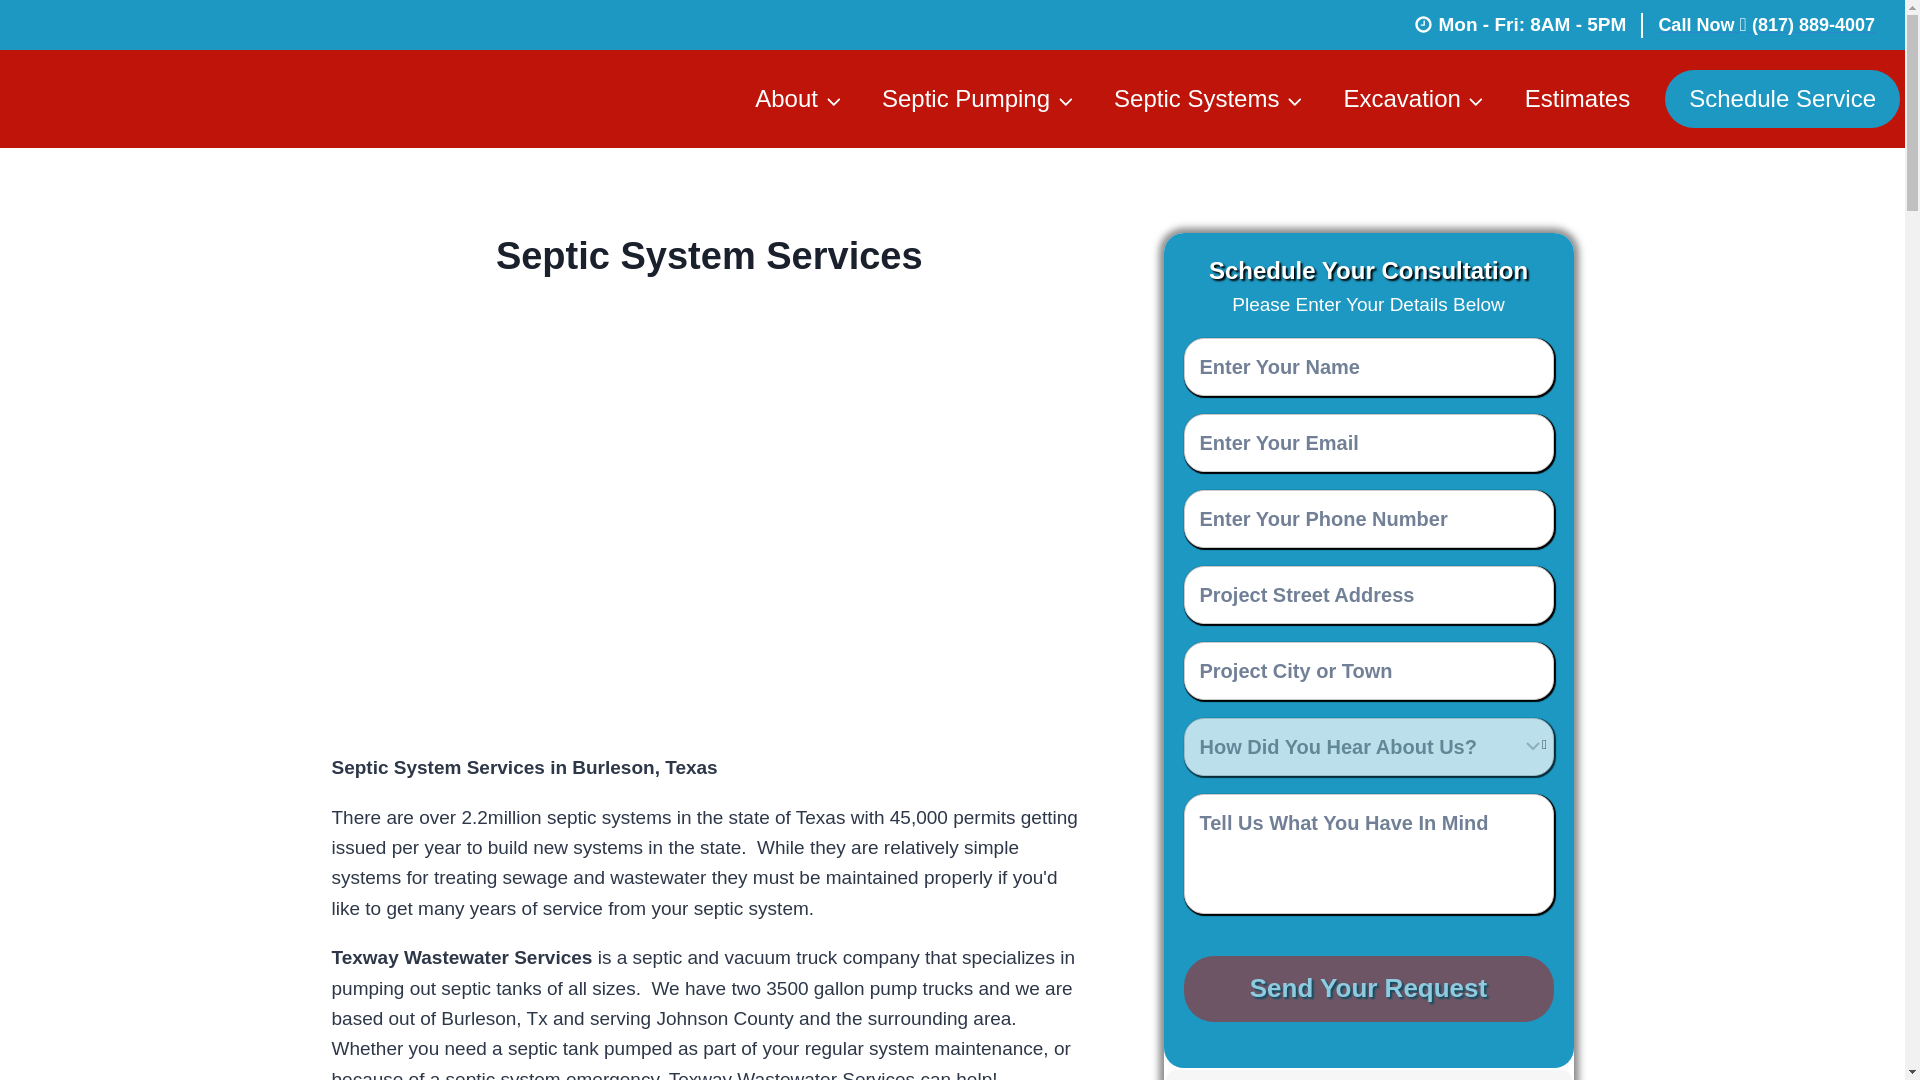  I want to click on Schedule Service, so click(1782, 99).